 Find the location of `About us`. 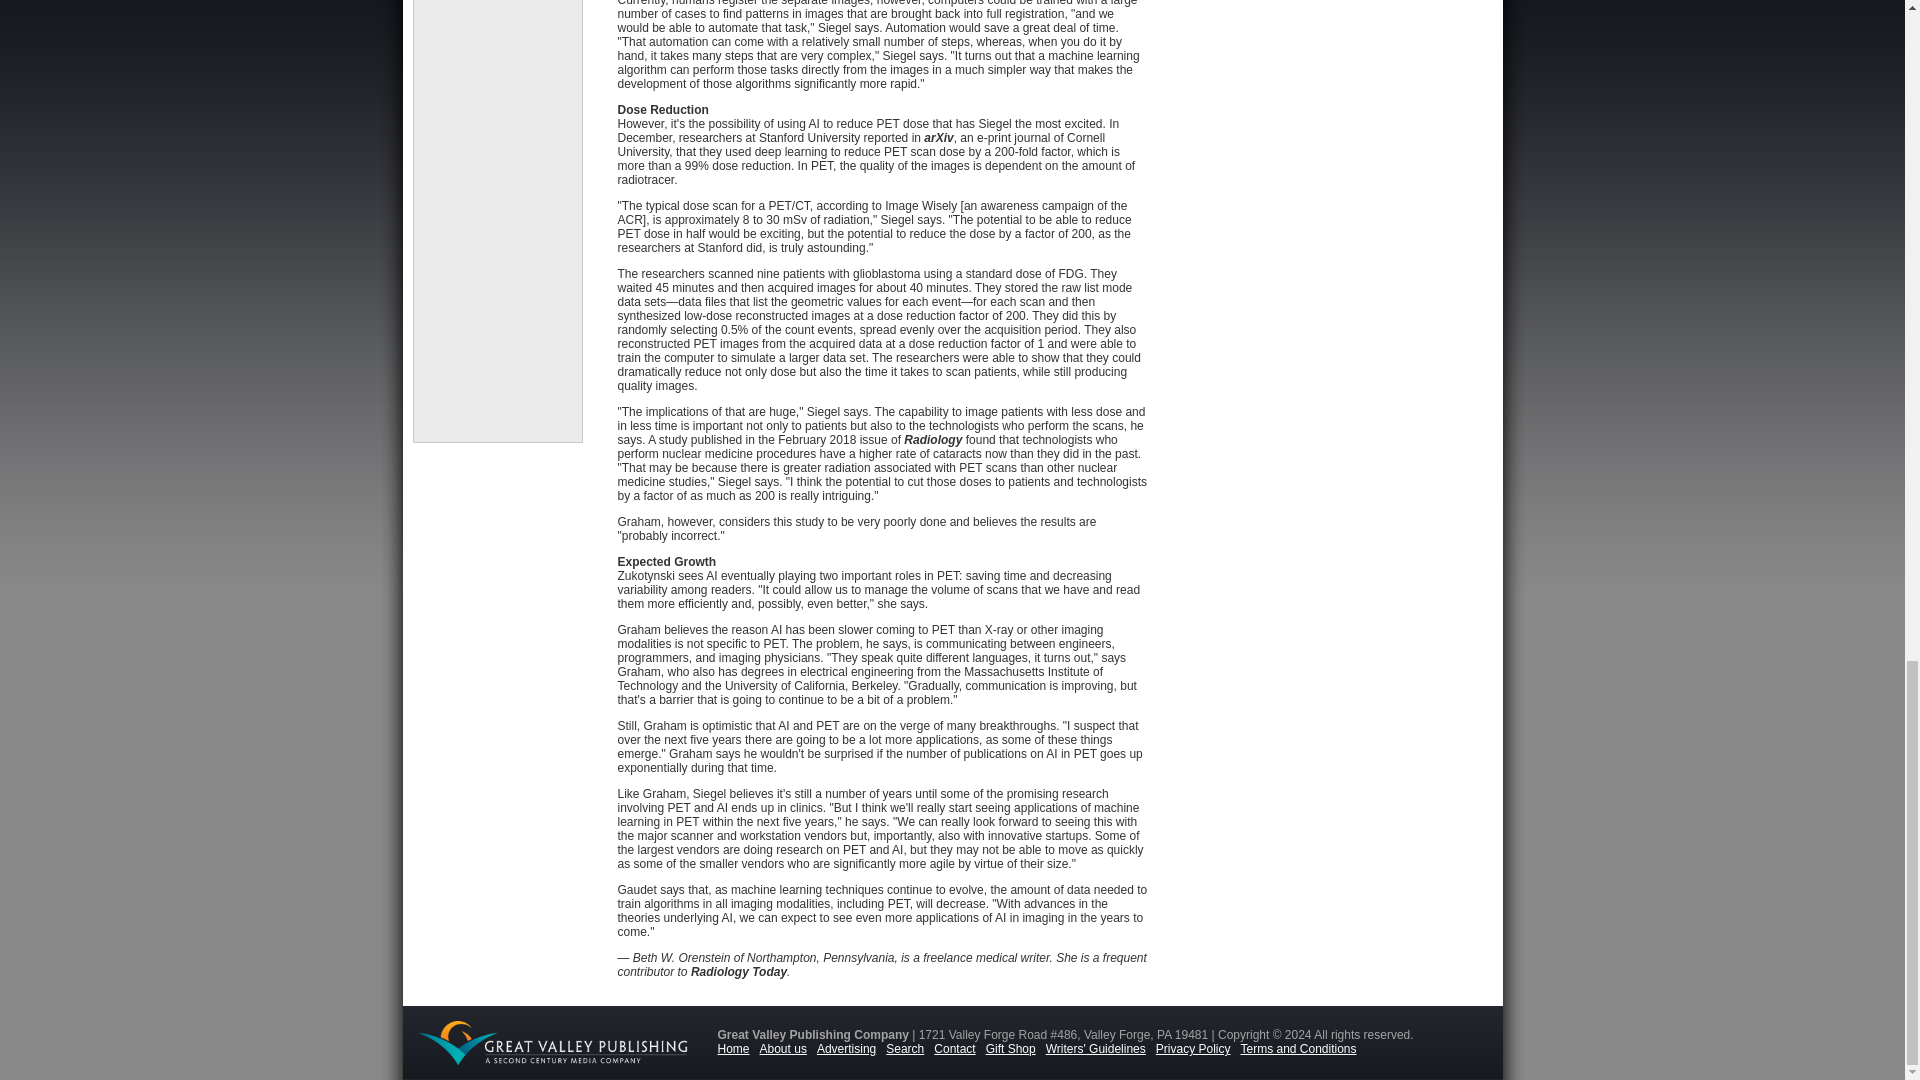

About us is located at coordinates (788, 1049).